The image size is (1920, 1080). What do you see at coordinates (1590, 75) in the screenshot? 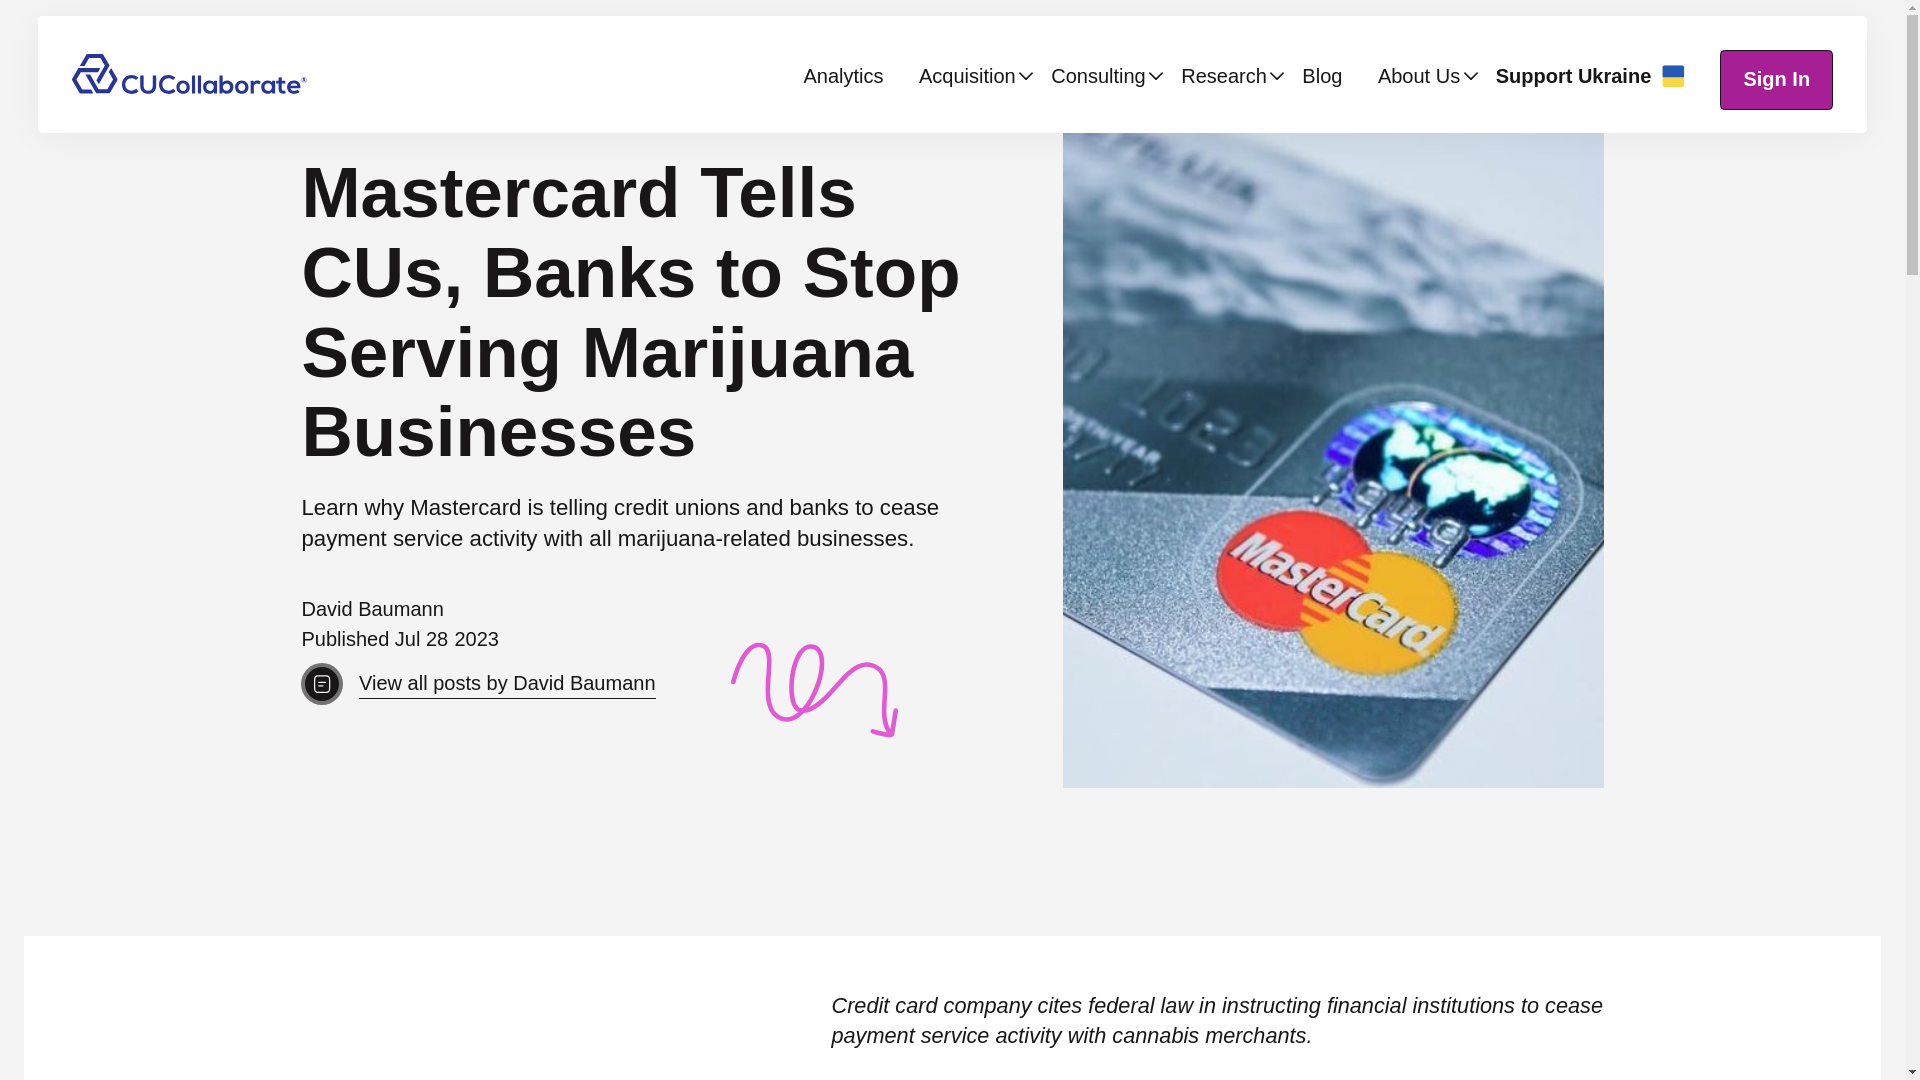
I see `Support Ukraine` at bounding box center [1590, 75].